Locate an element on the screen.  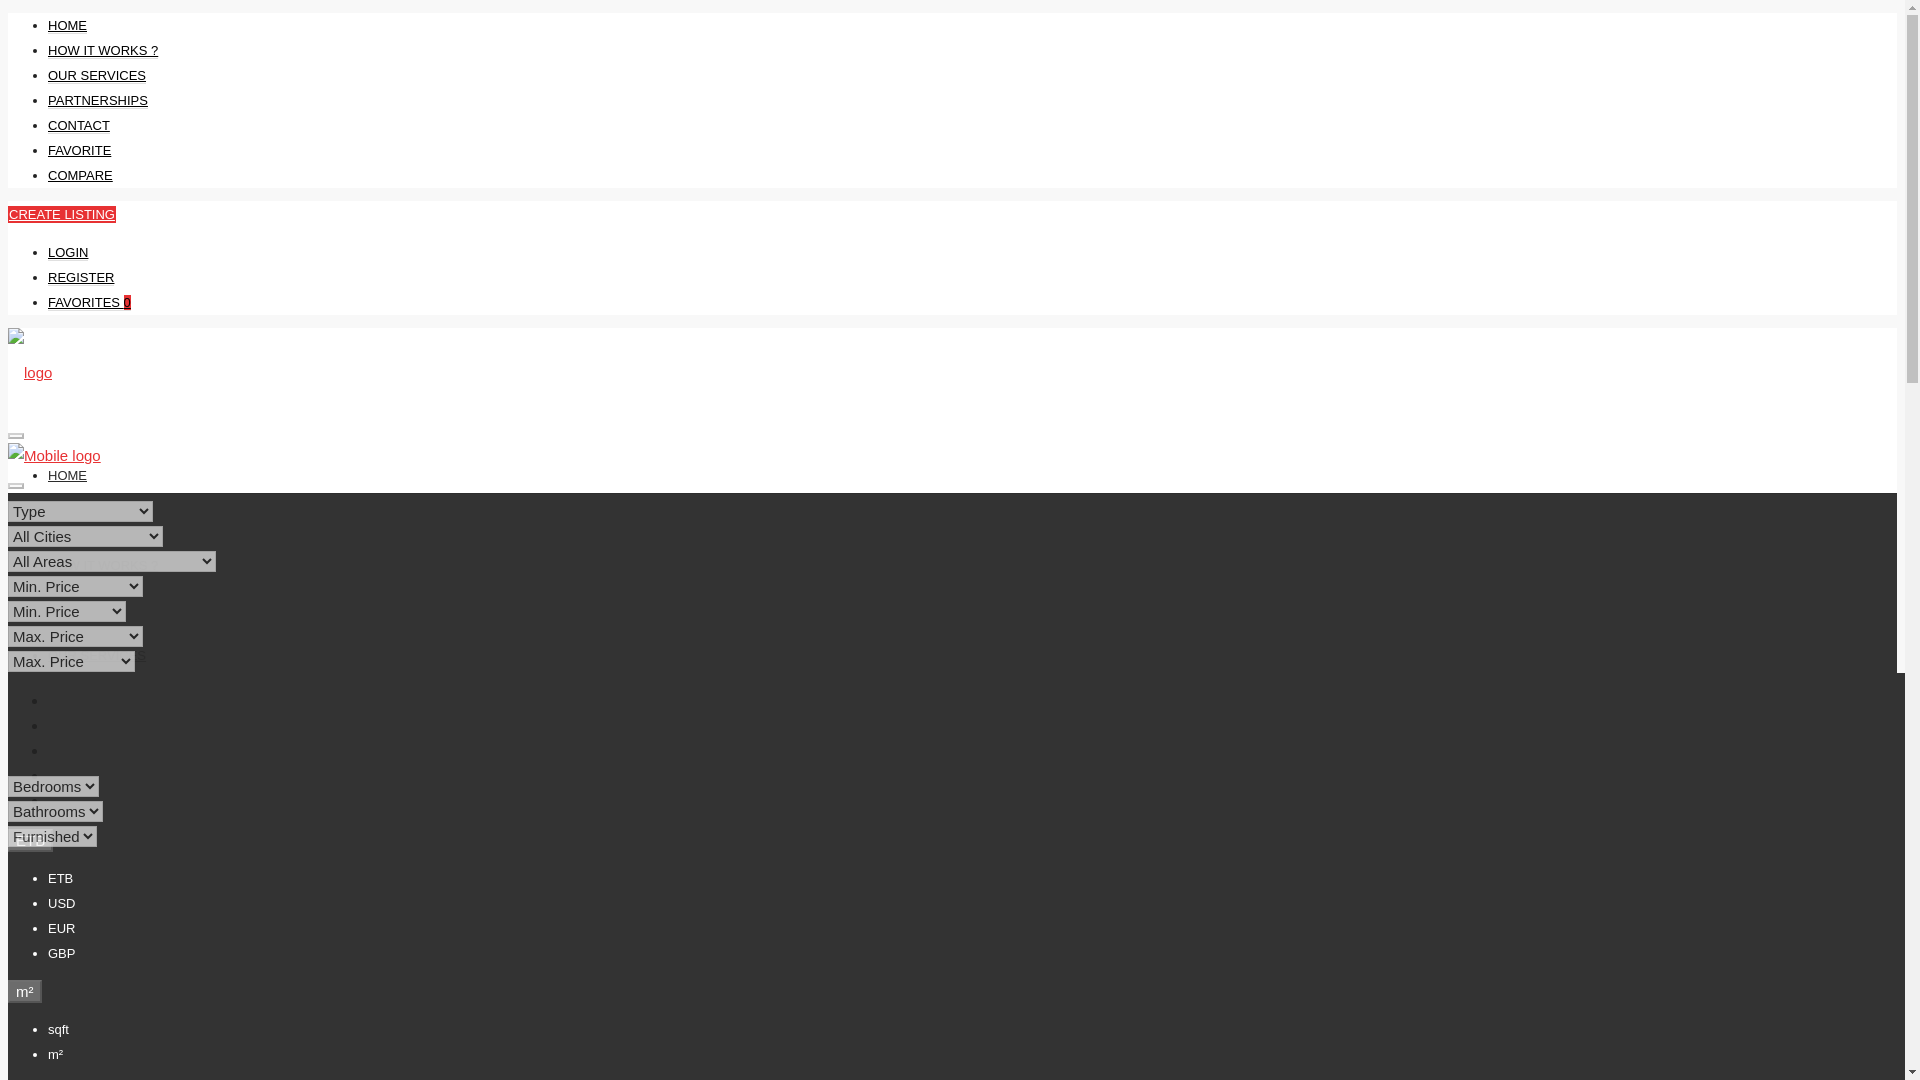
HOW IT WORKS ? is located at coordinates (102, 51).